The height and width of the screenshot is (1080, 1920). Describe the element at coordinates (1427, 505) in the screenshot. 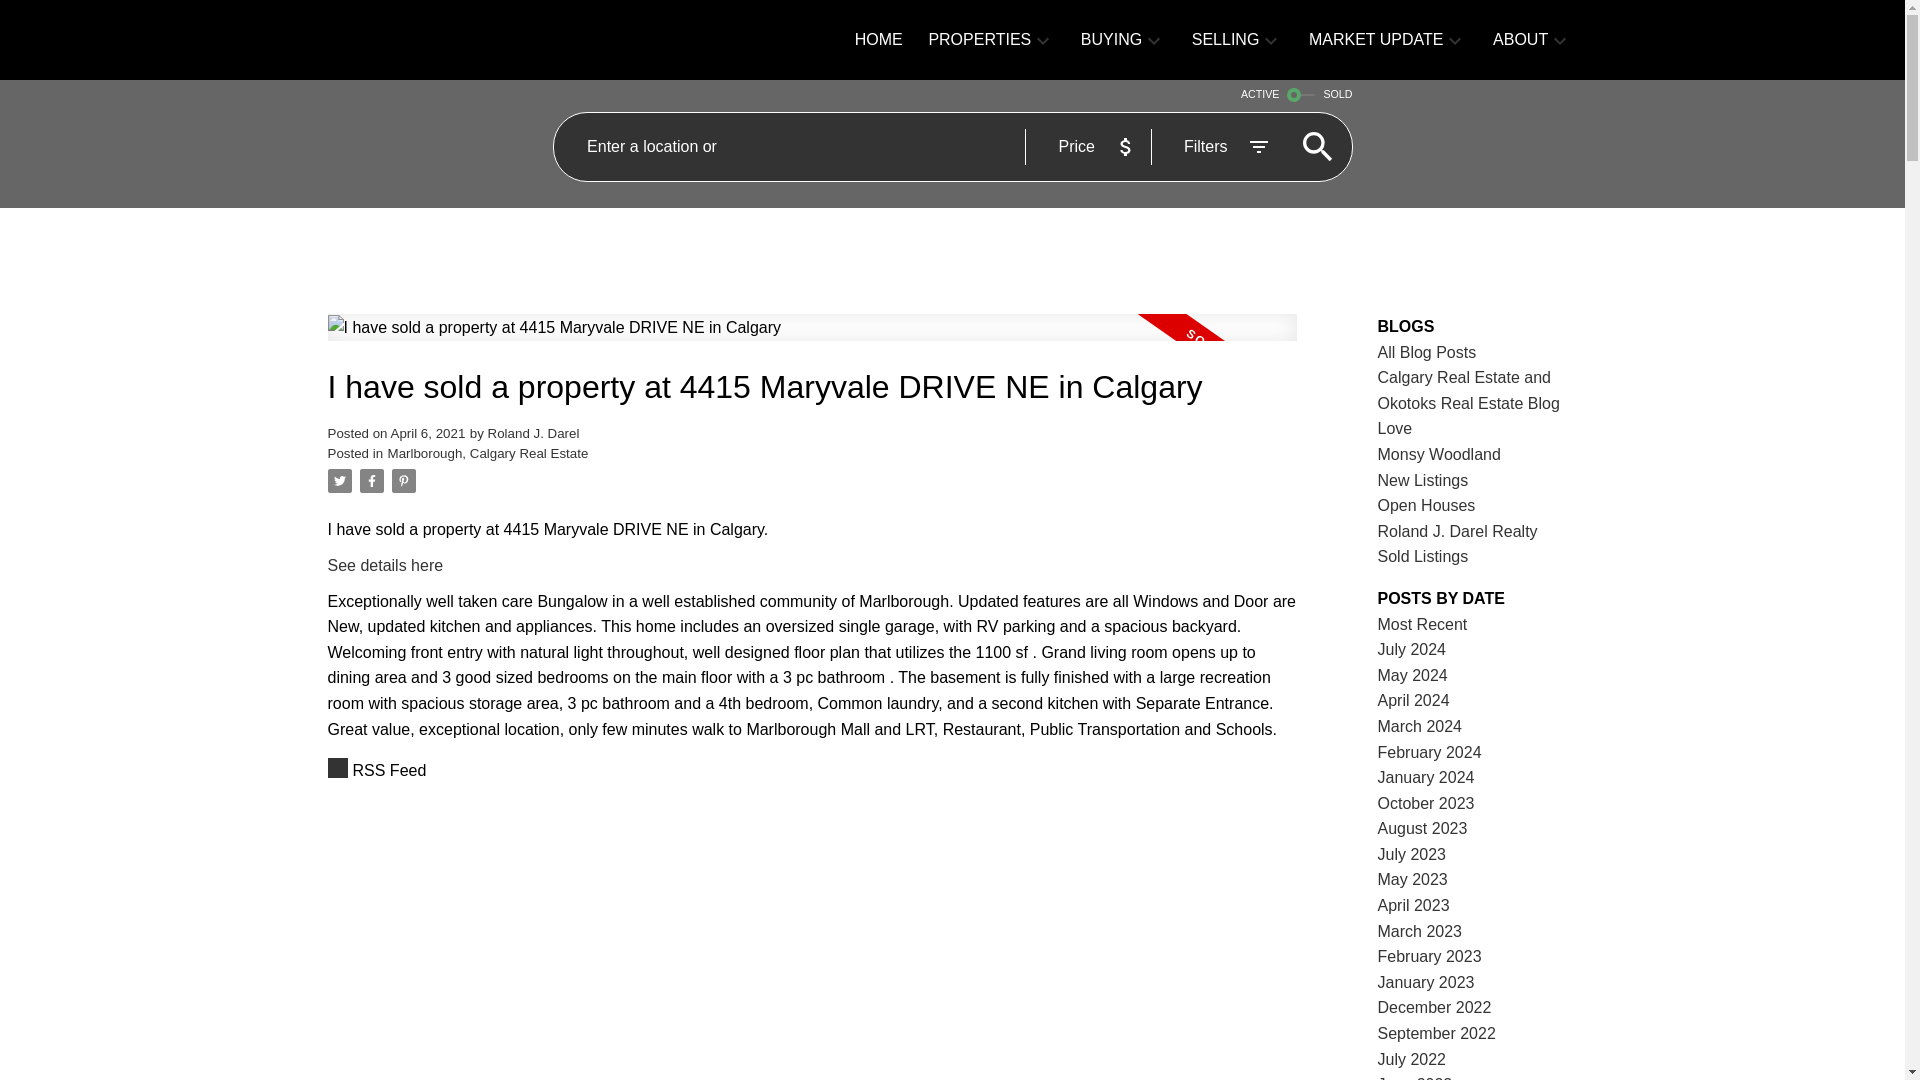

I see `Open Houses` at that location.